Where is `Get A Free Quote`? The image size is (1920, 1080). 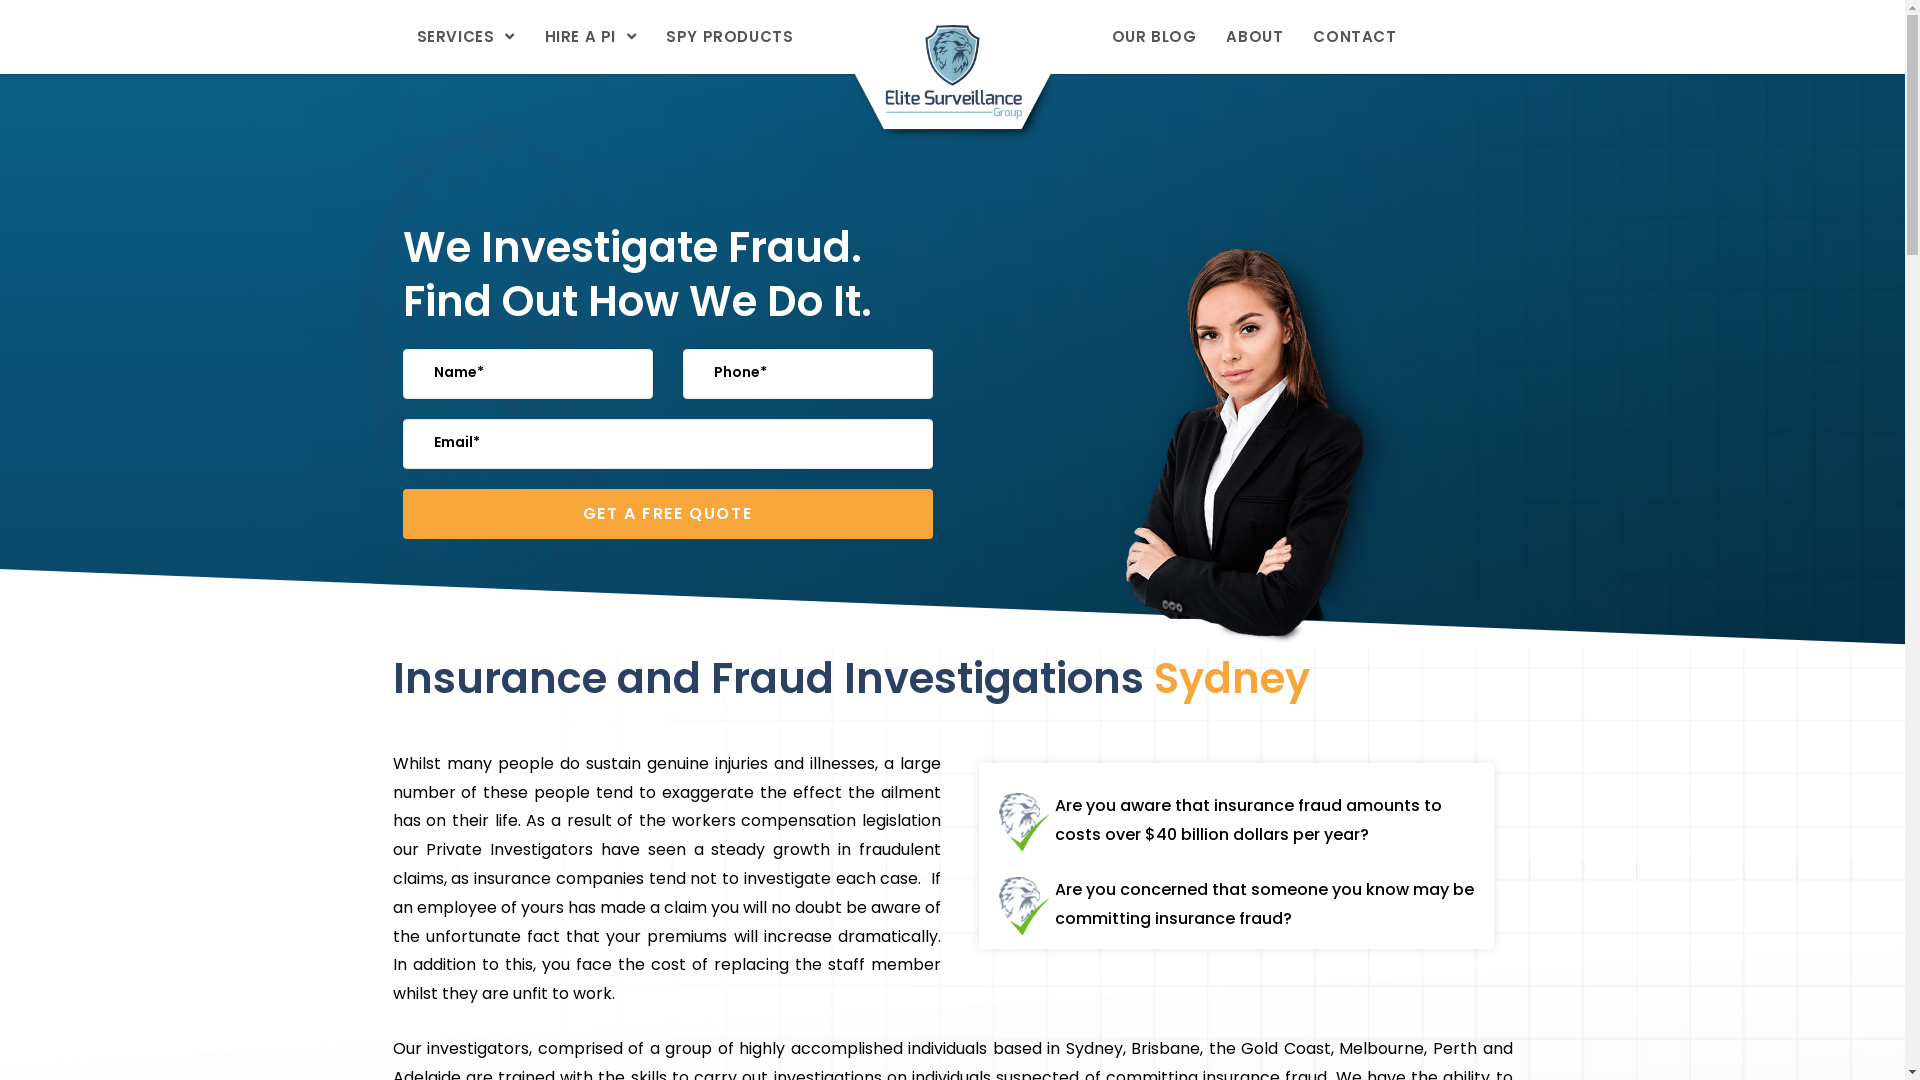 Get A Free Quote is located at coordinates (667, 514).